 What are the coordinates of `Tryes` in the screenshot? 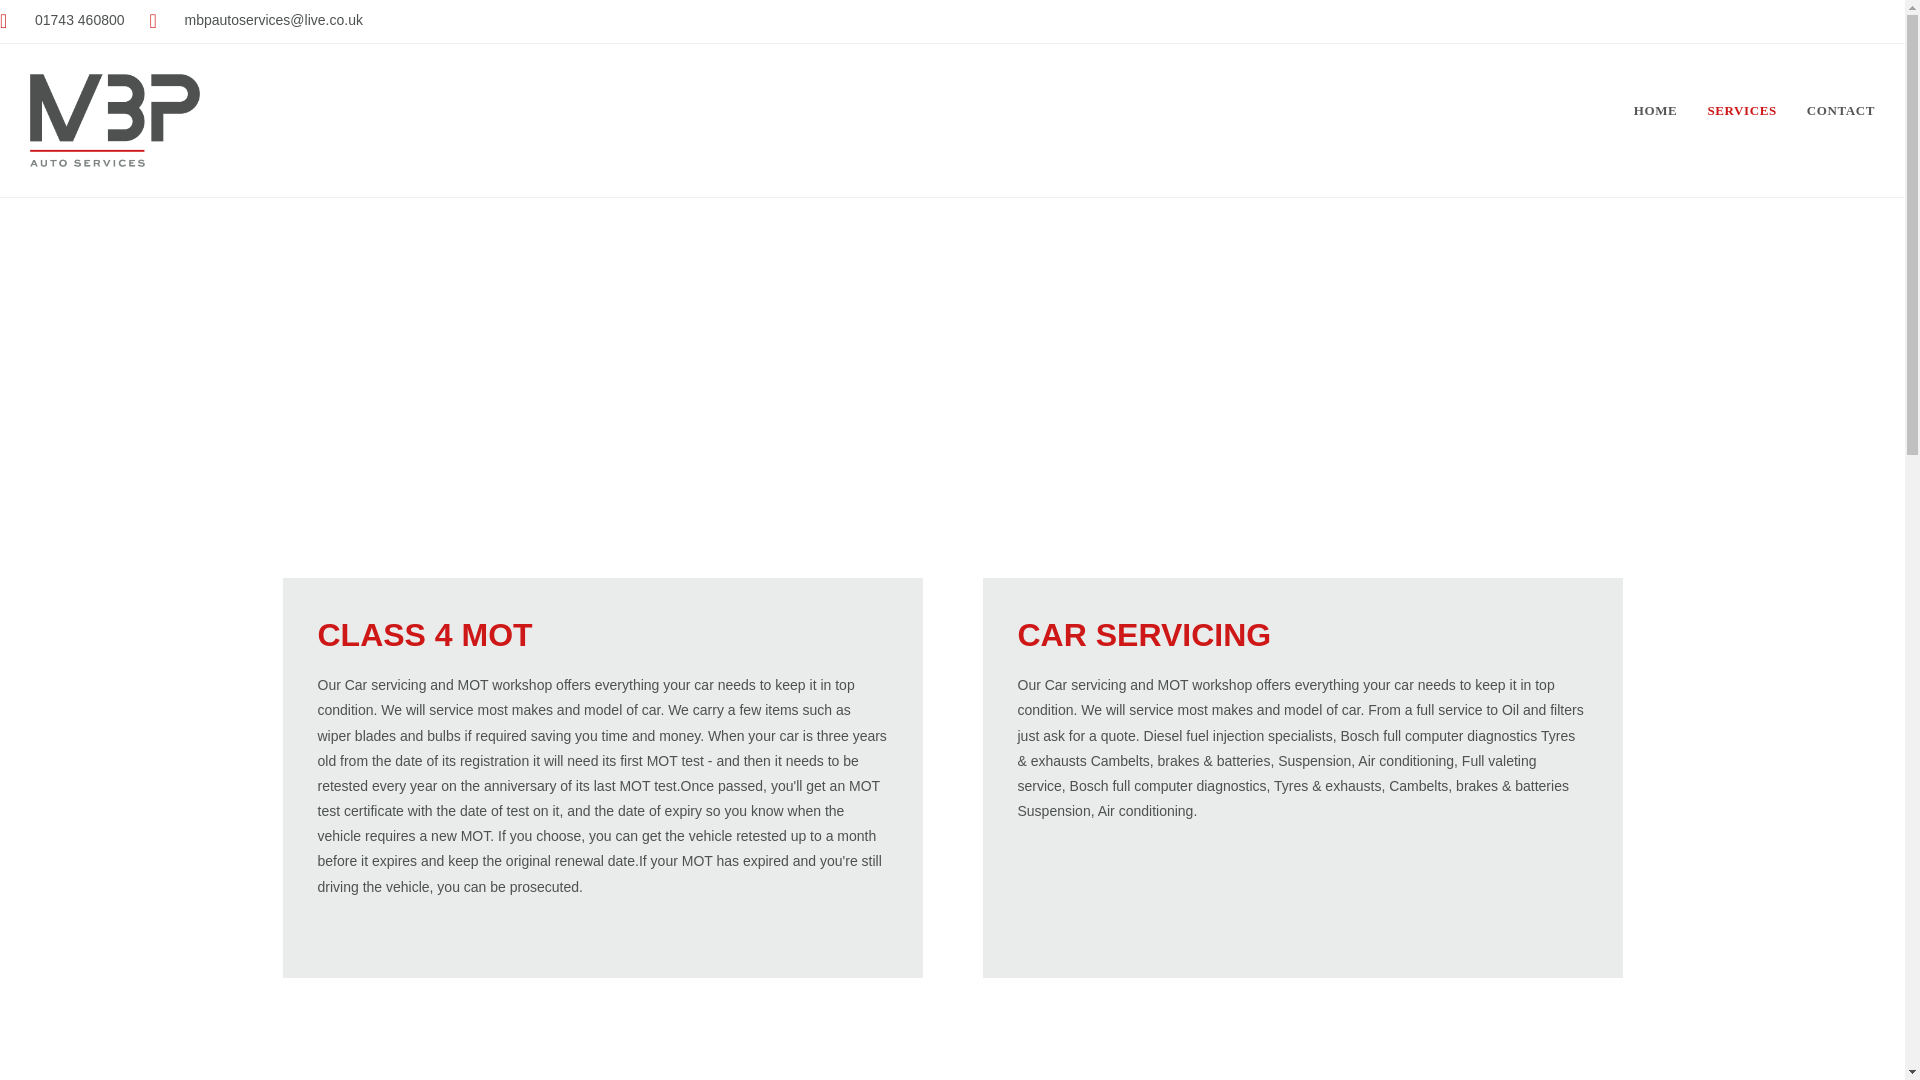 It's located at (952, 874).